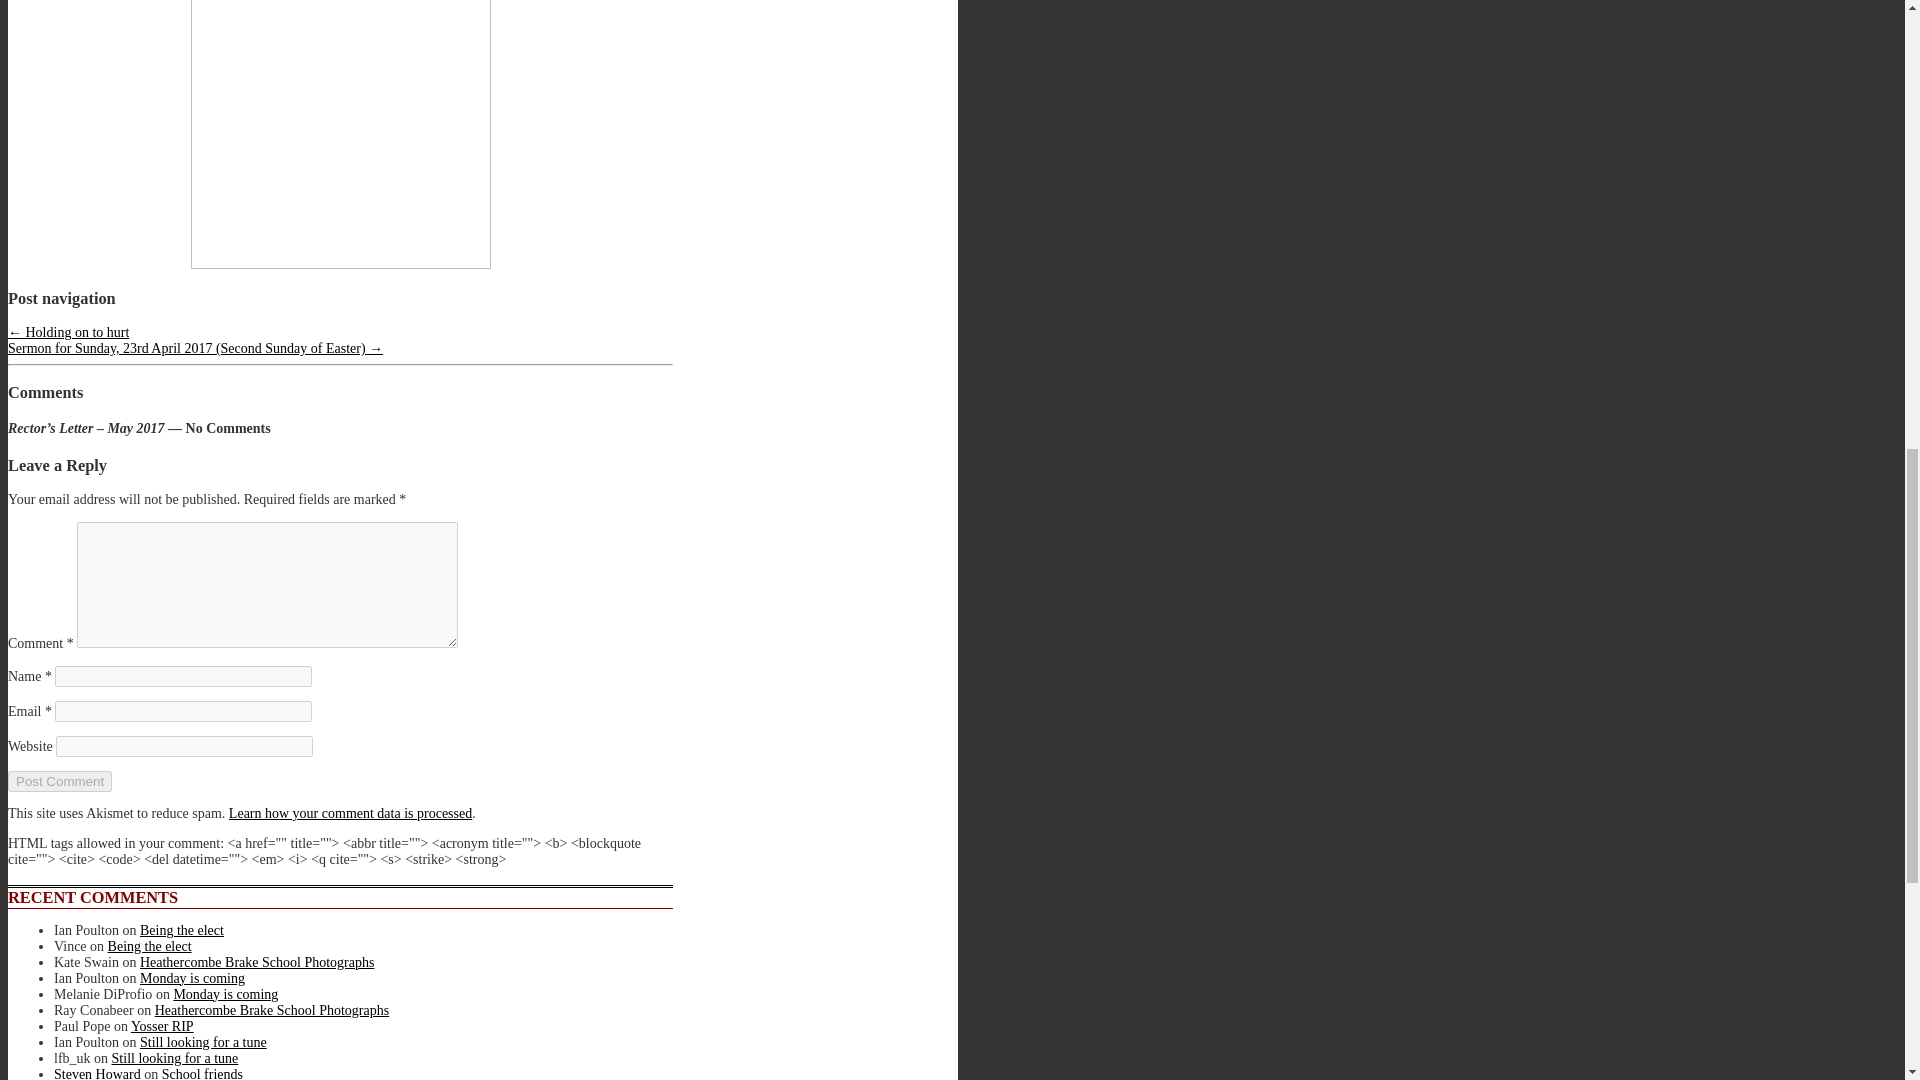 Image resolution: width=1920 pixels, height=1080 pixels. I want to click on Post Comment, so click(59, 781).